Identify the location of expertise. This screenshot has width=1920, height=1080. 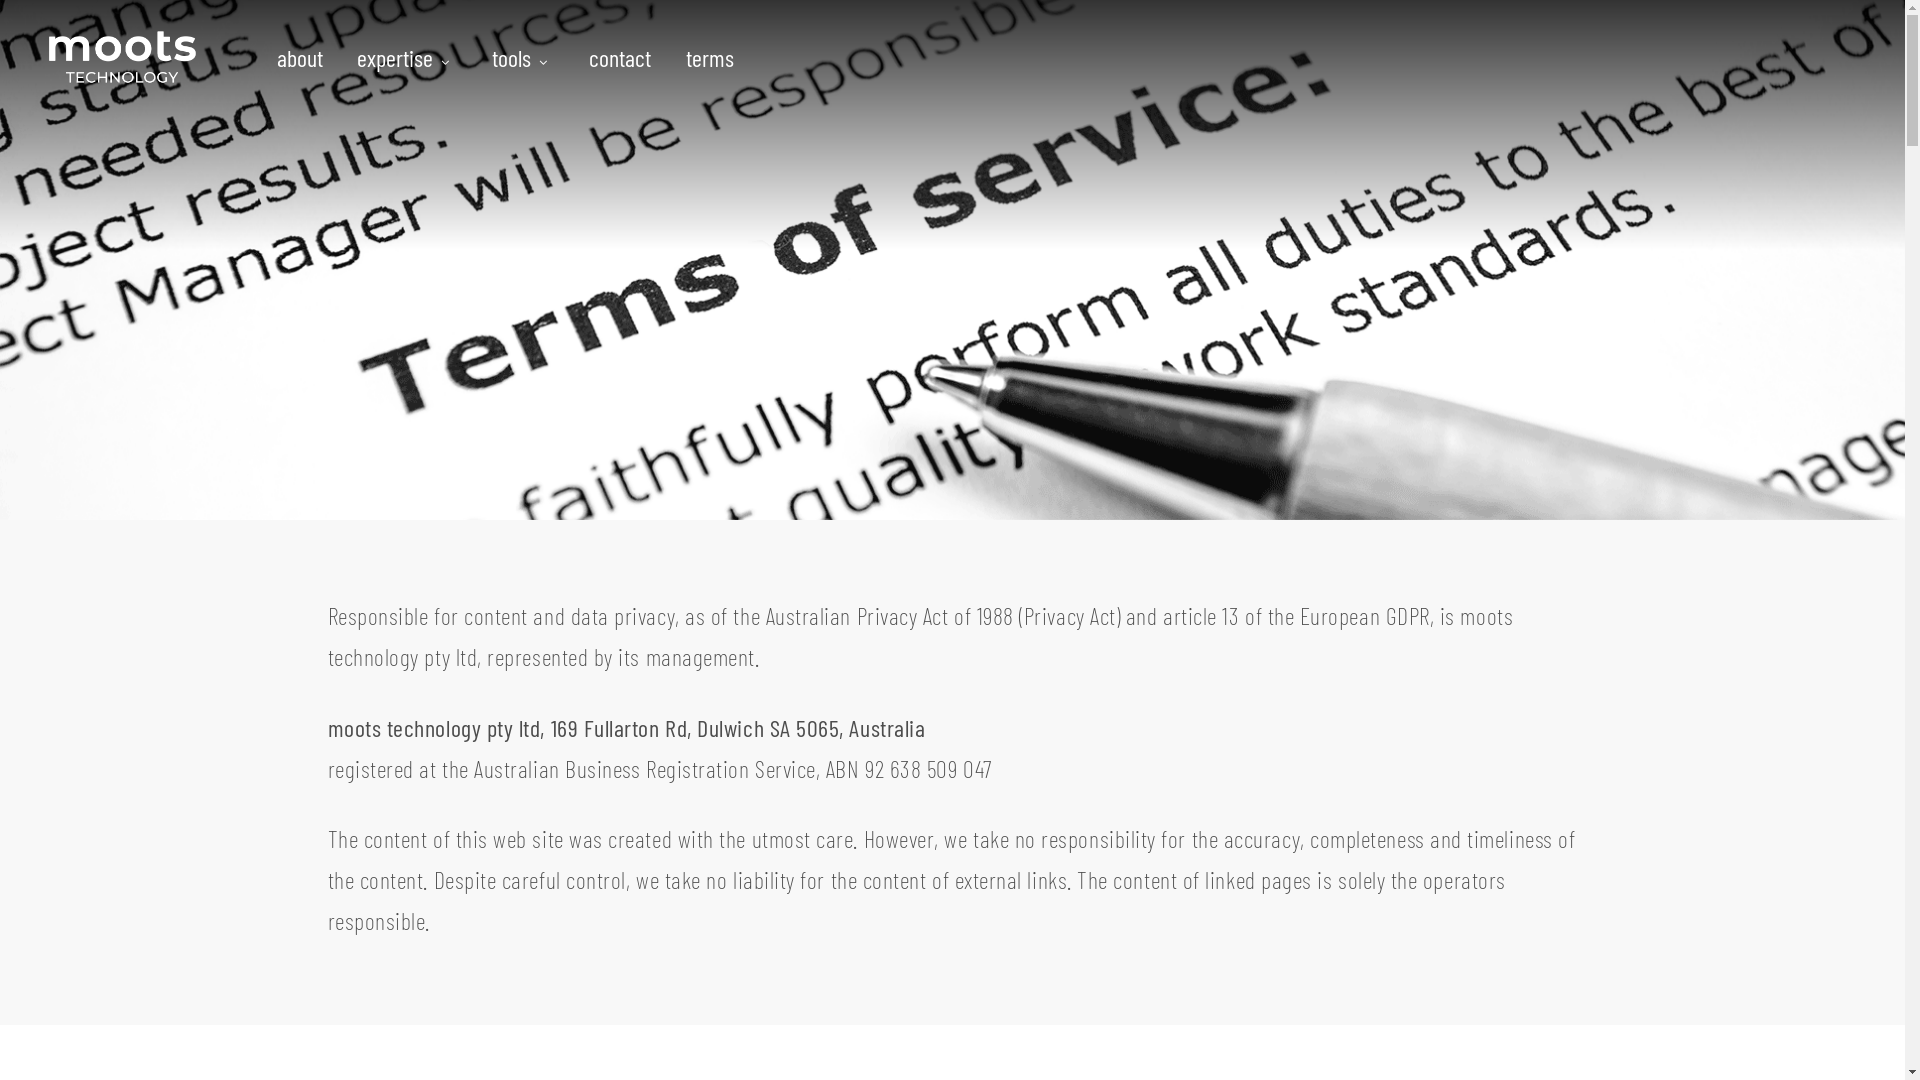
(407, 58).